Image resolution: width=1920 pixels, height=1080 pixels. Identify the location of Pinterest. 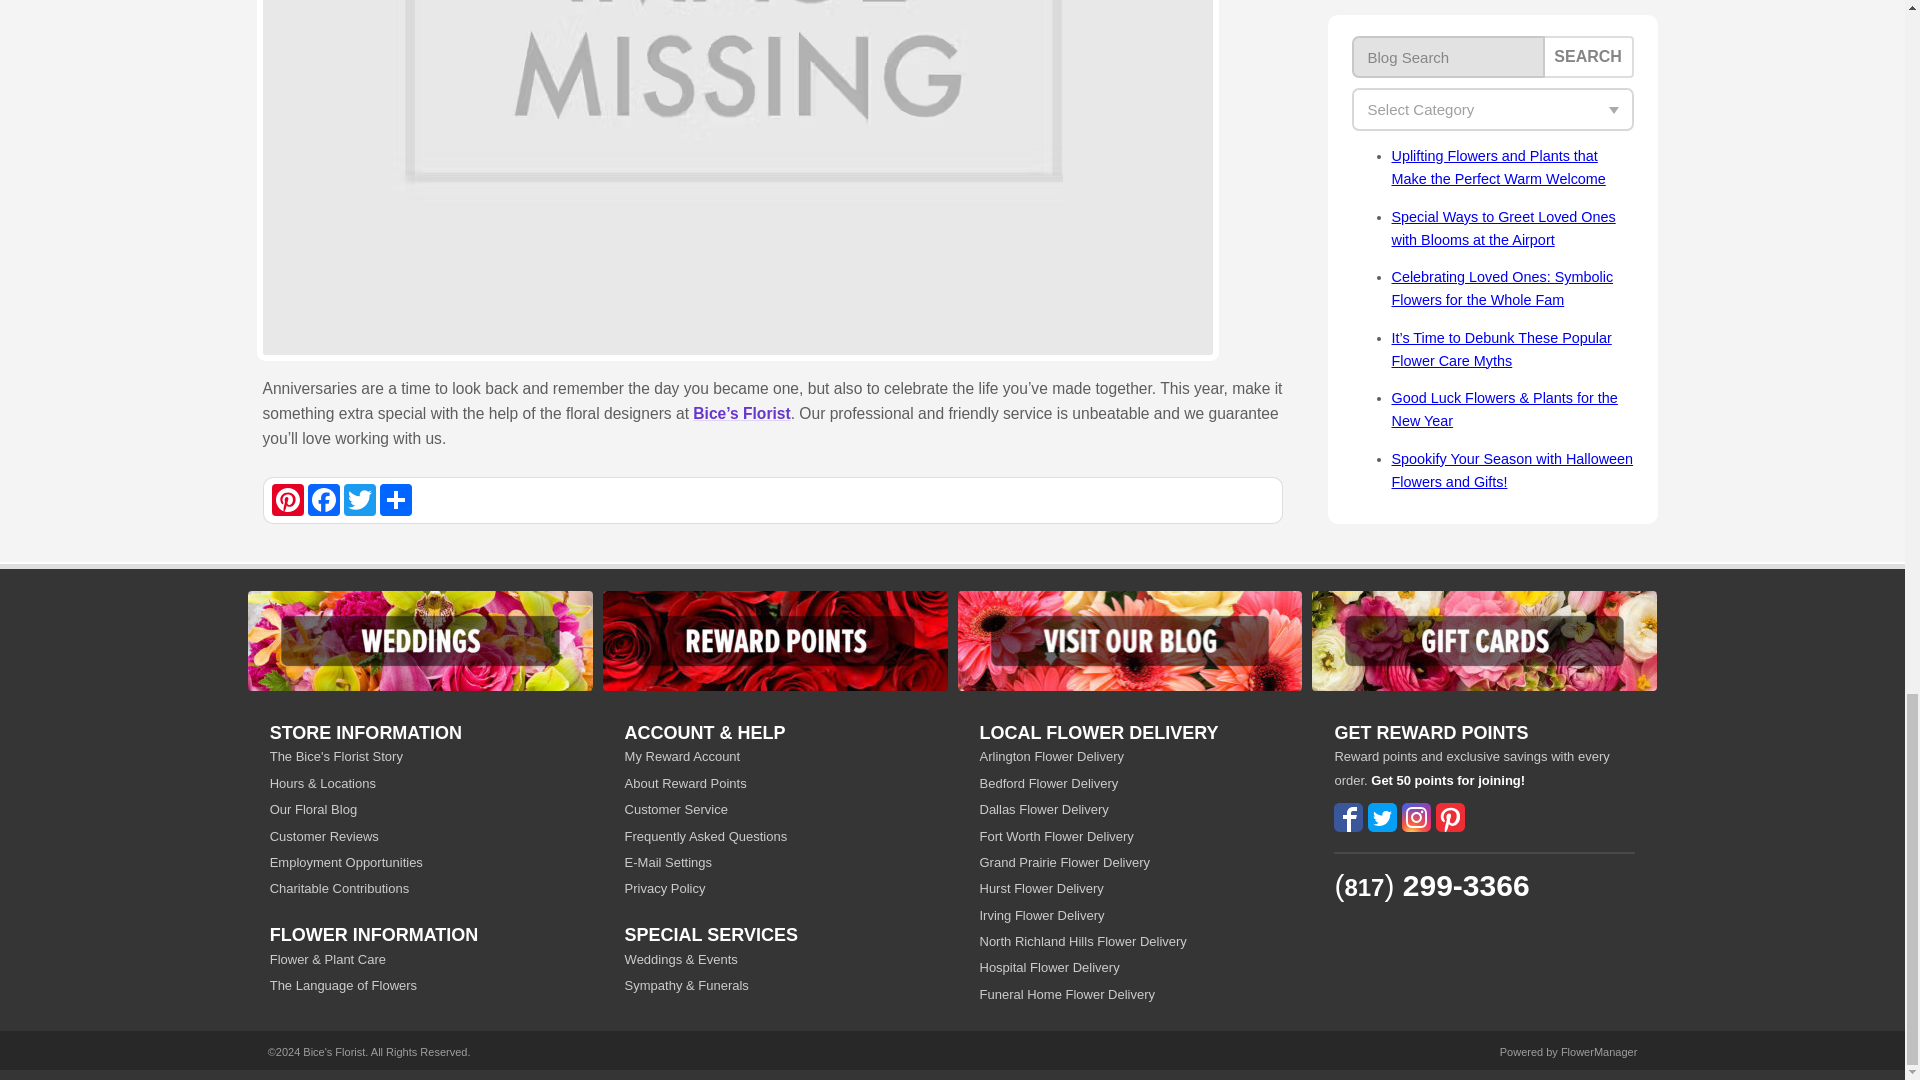
(288, 500).